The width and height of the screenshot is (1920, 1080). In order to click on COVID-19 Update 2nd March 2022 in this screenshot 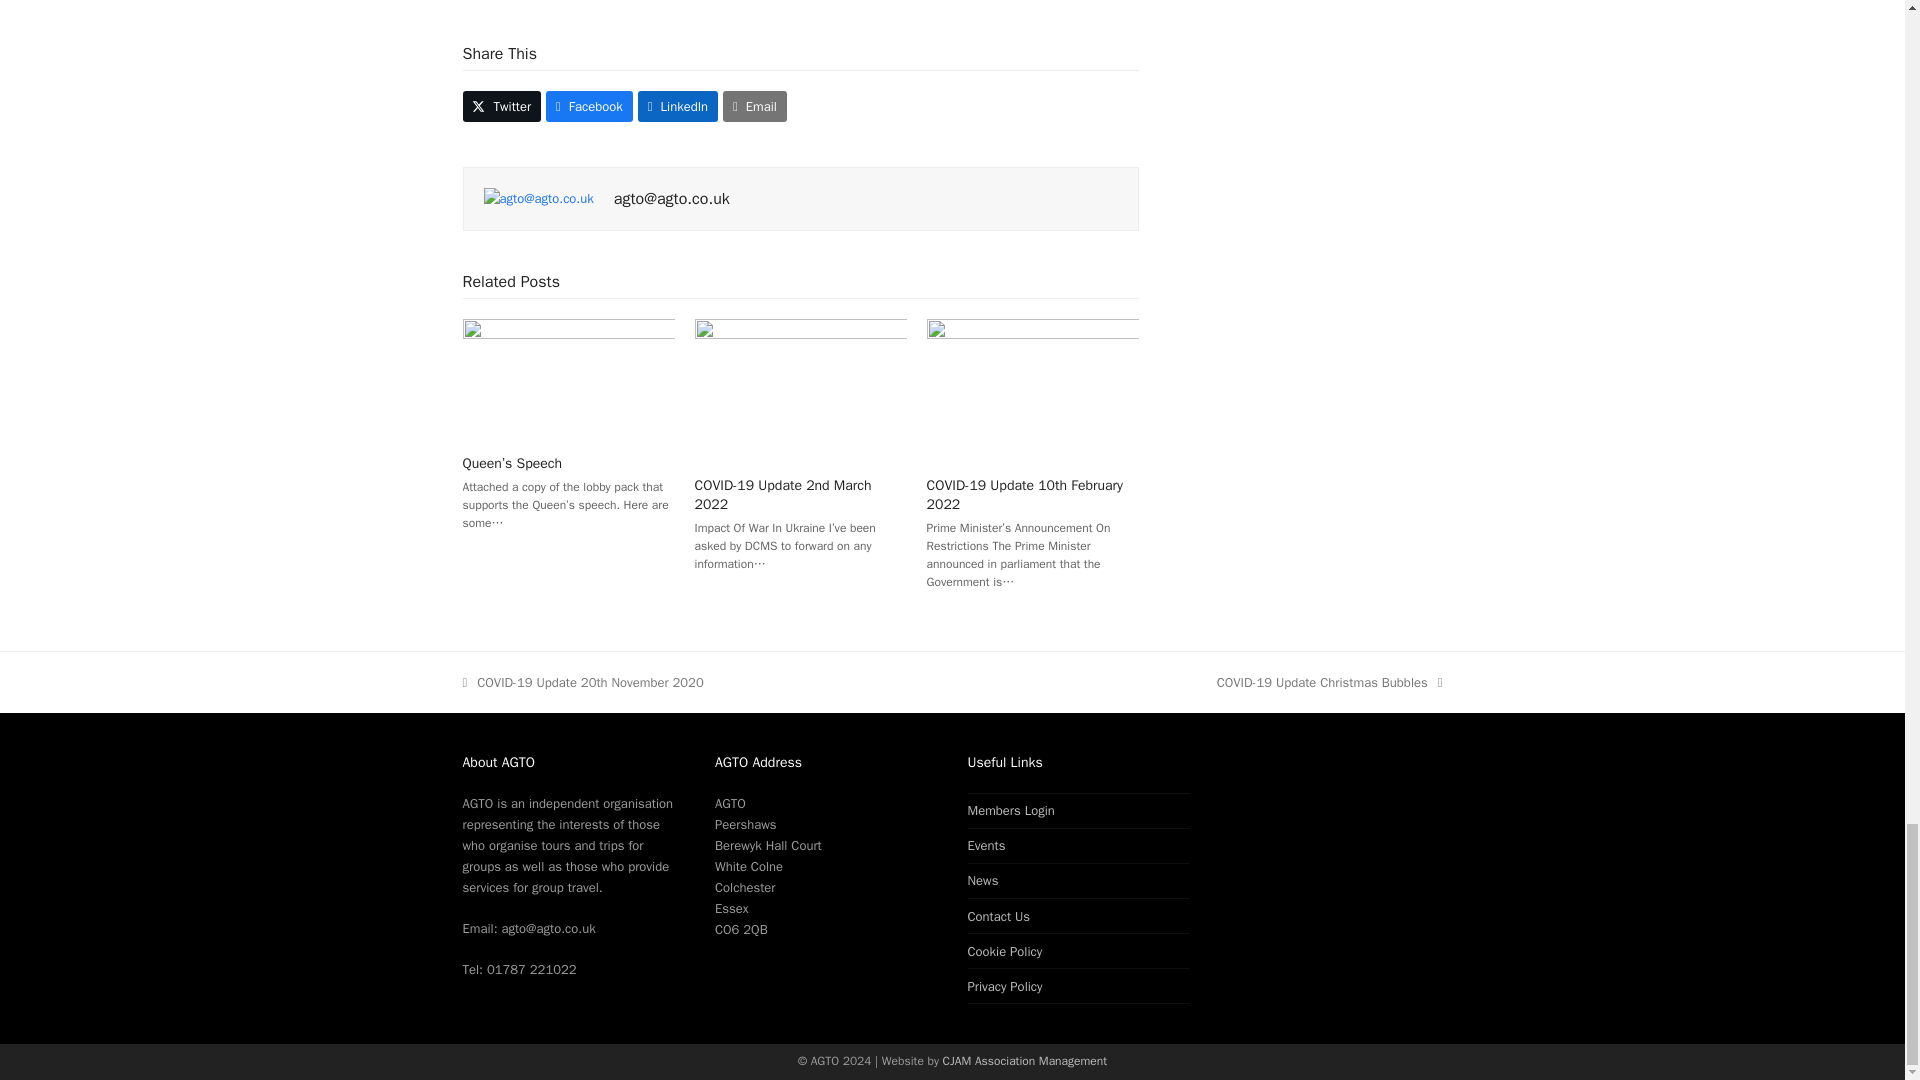, I will do `click(800, 388)`.